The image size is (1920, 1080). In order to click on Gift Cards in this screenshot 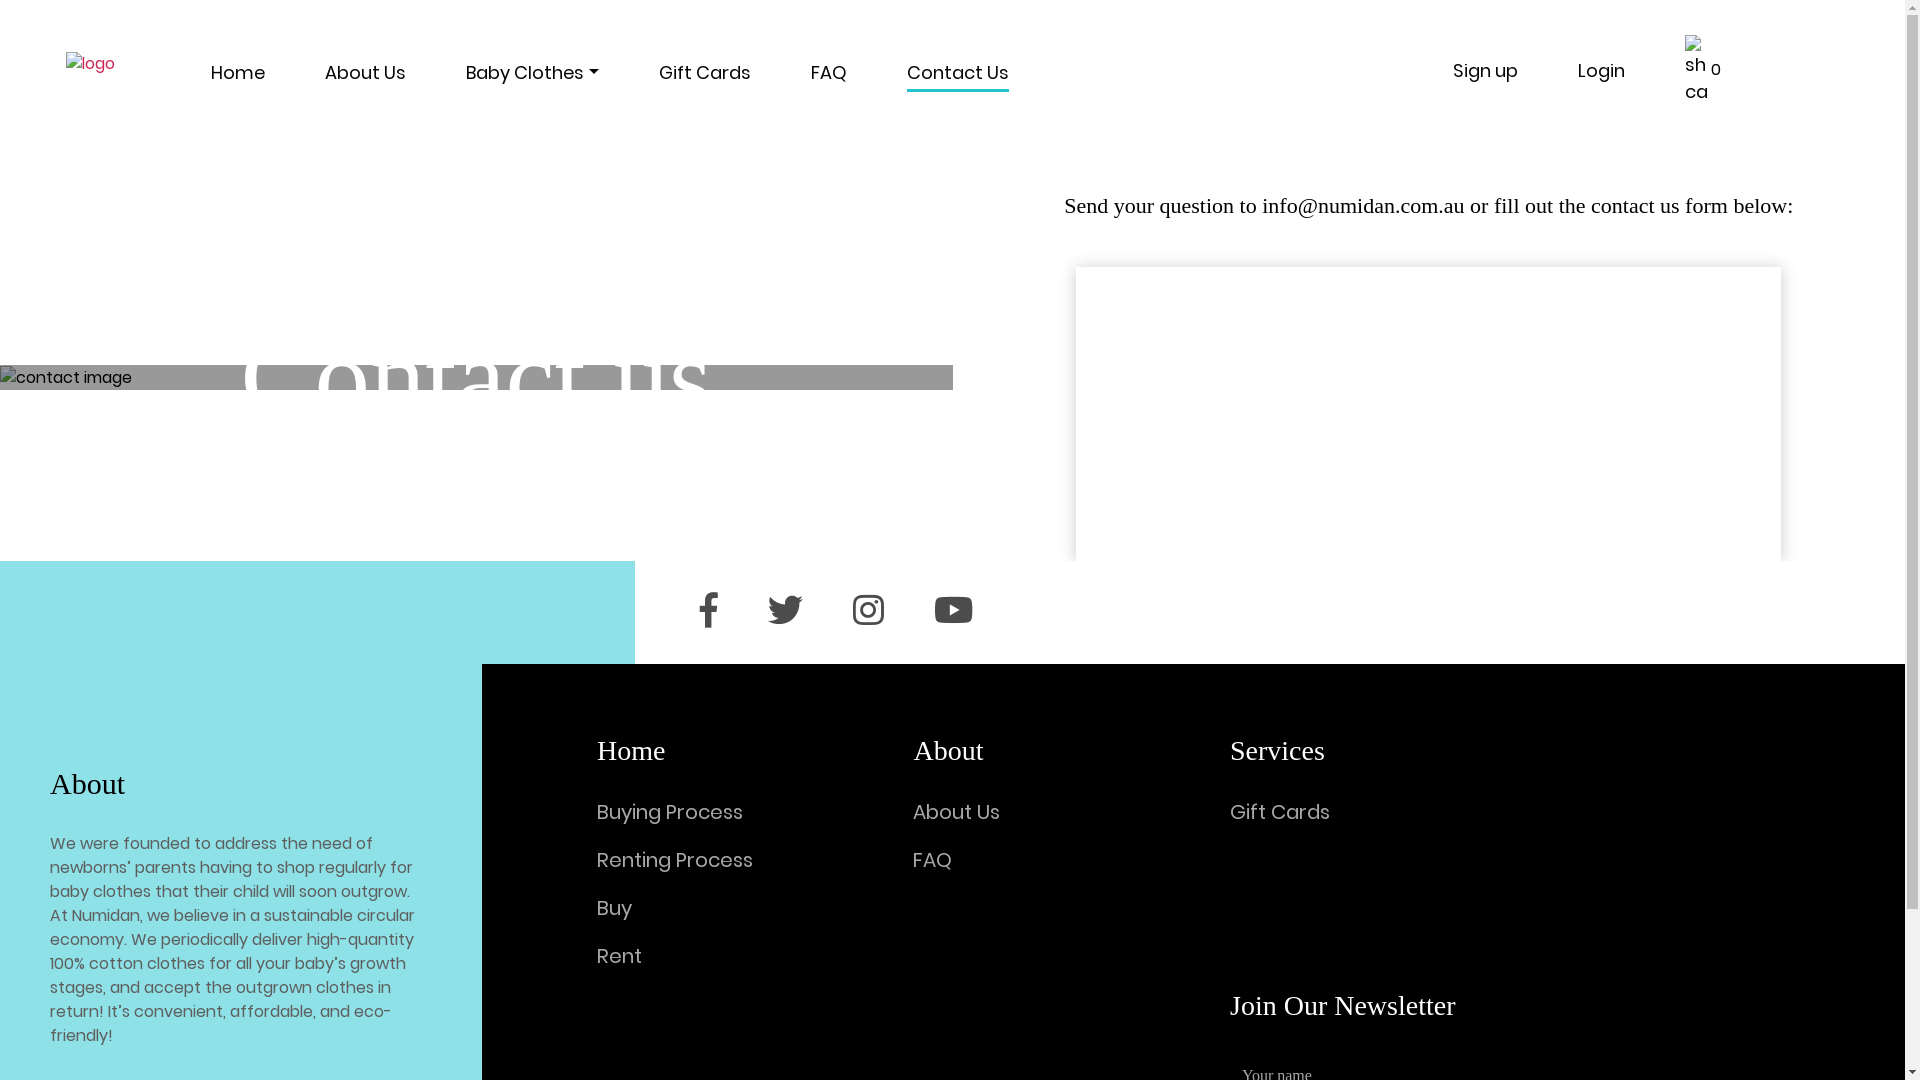, I will do `click(705, 78)`.